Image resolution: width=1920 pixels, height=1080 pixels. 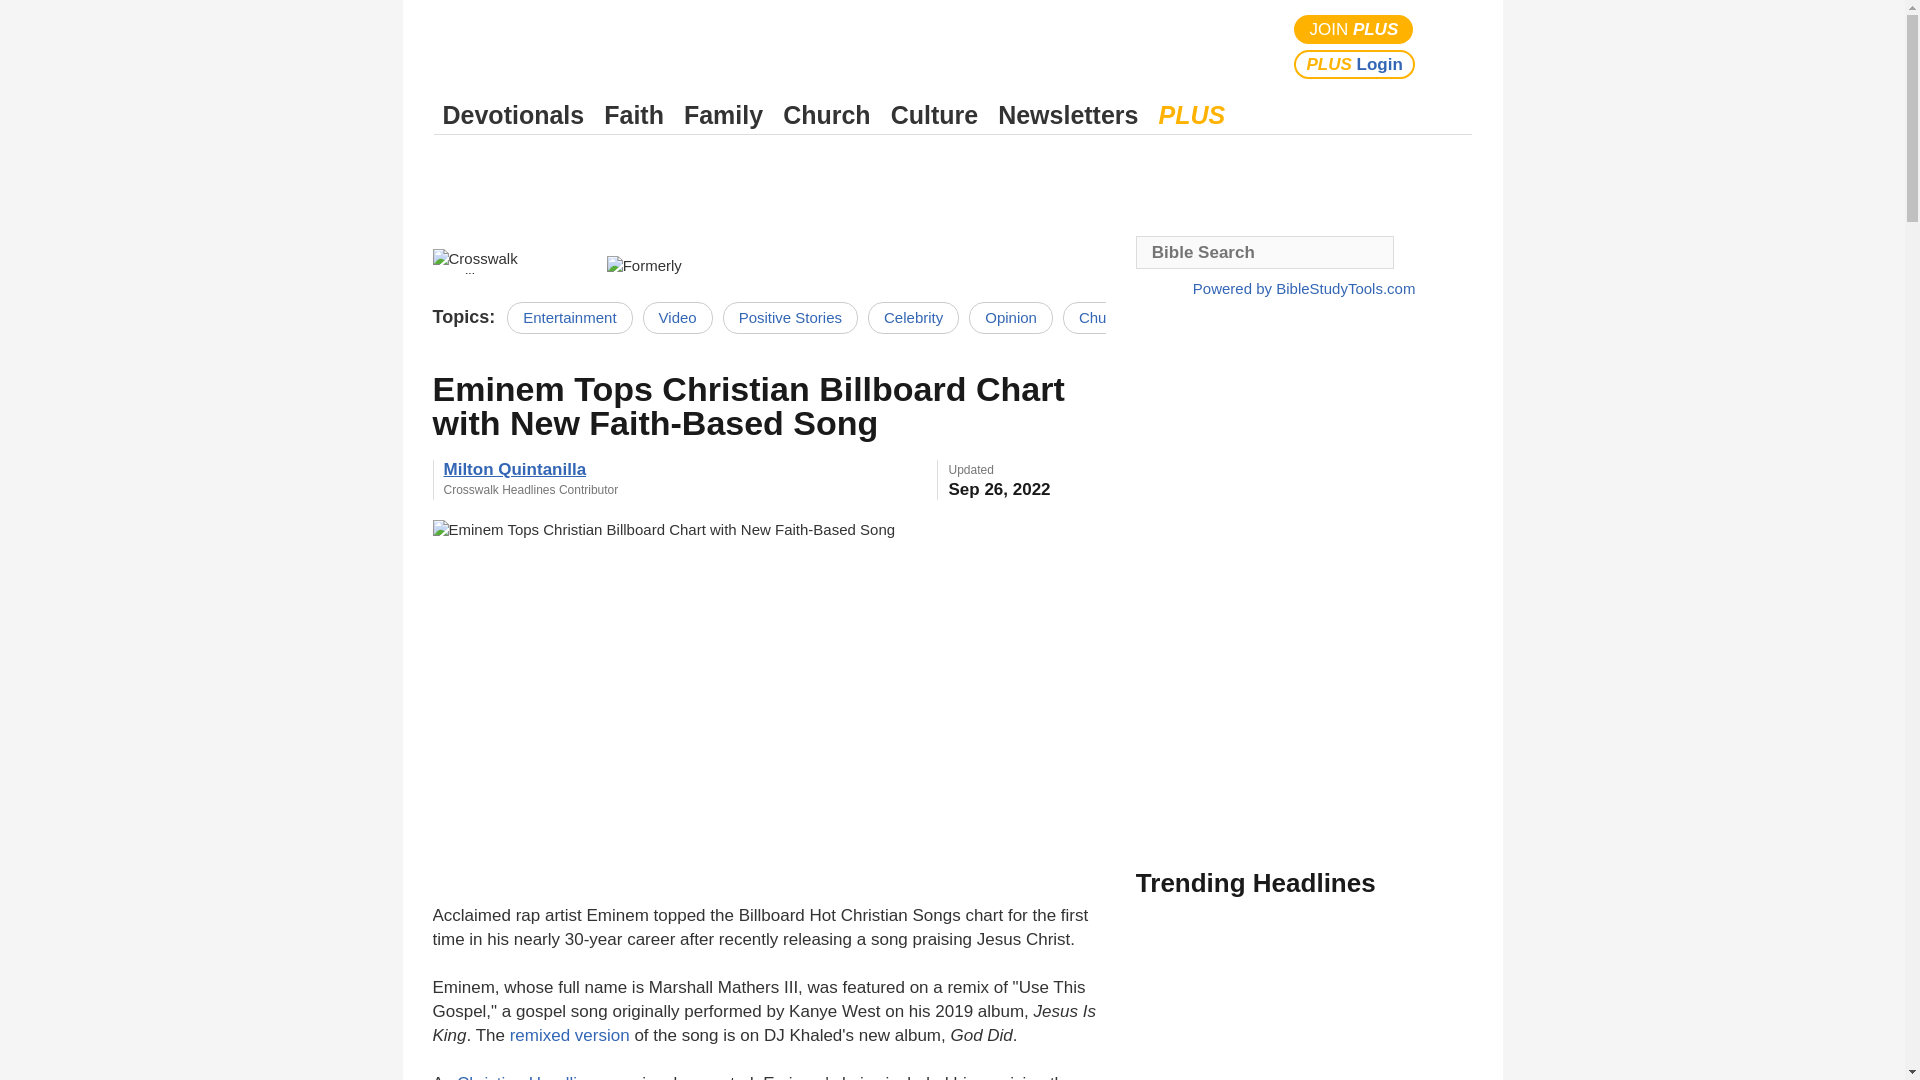 What do you see at coordinates (723, 115) in the screenshot?
I see `Family` at bounding box center [723, 115].